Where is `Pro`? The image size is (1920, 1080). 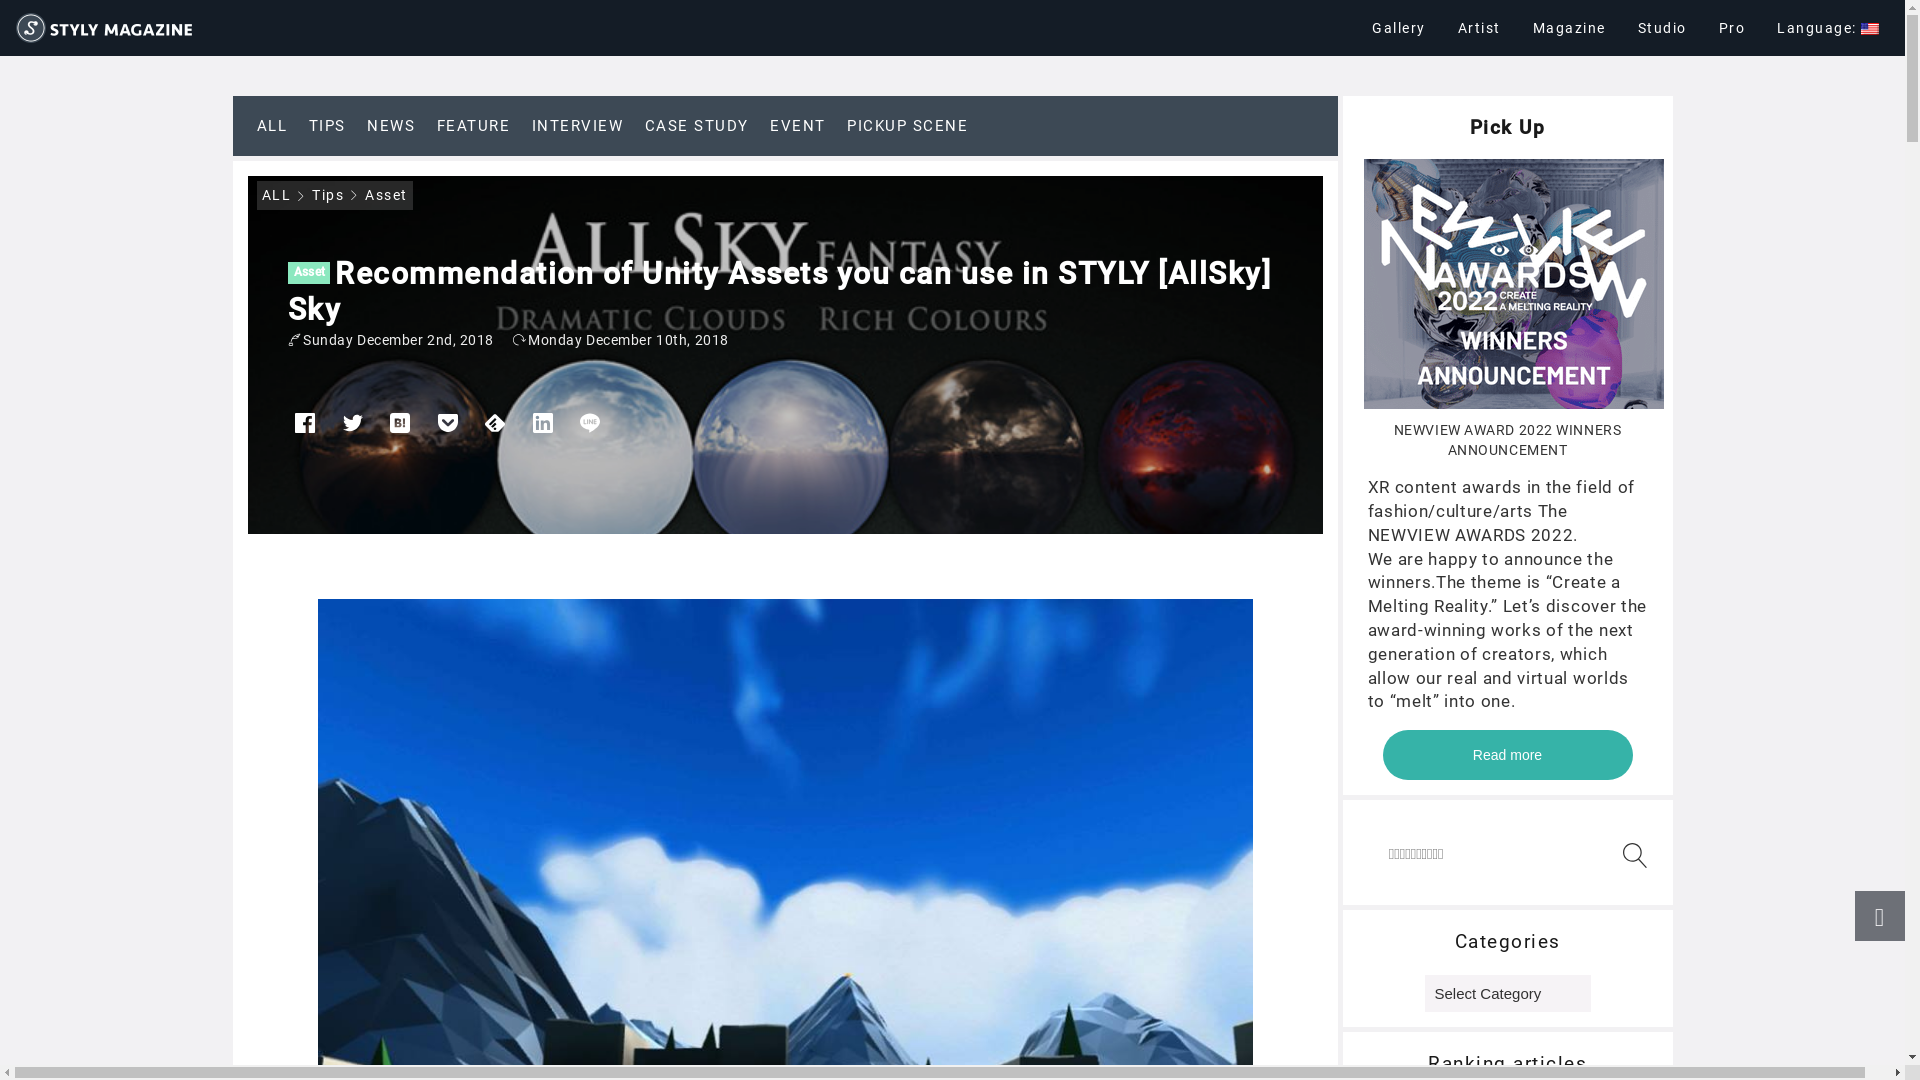
Pro is located at coordinates (1732, 28).